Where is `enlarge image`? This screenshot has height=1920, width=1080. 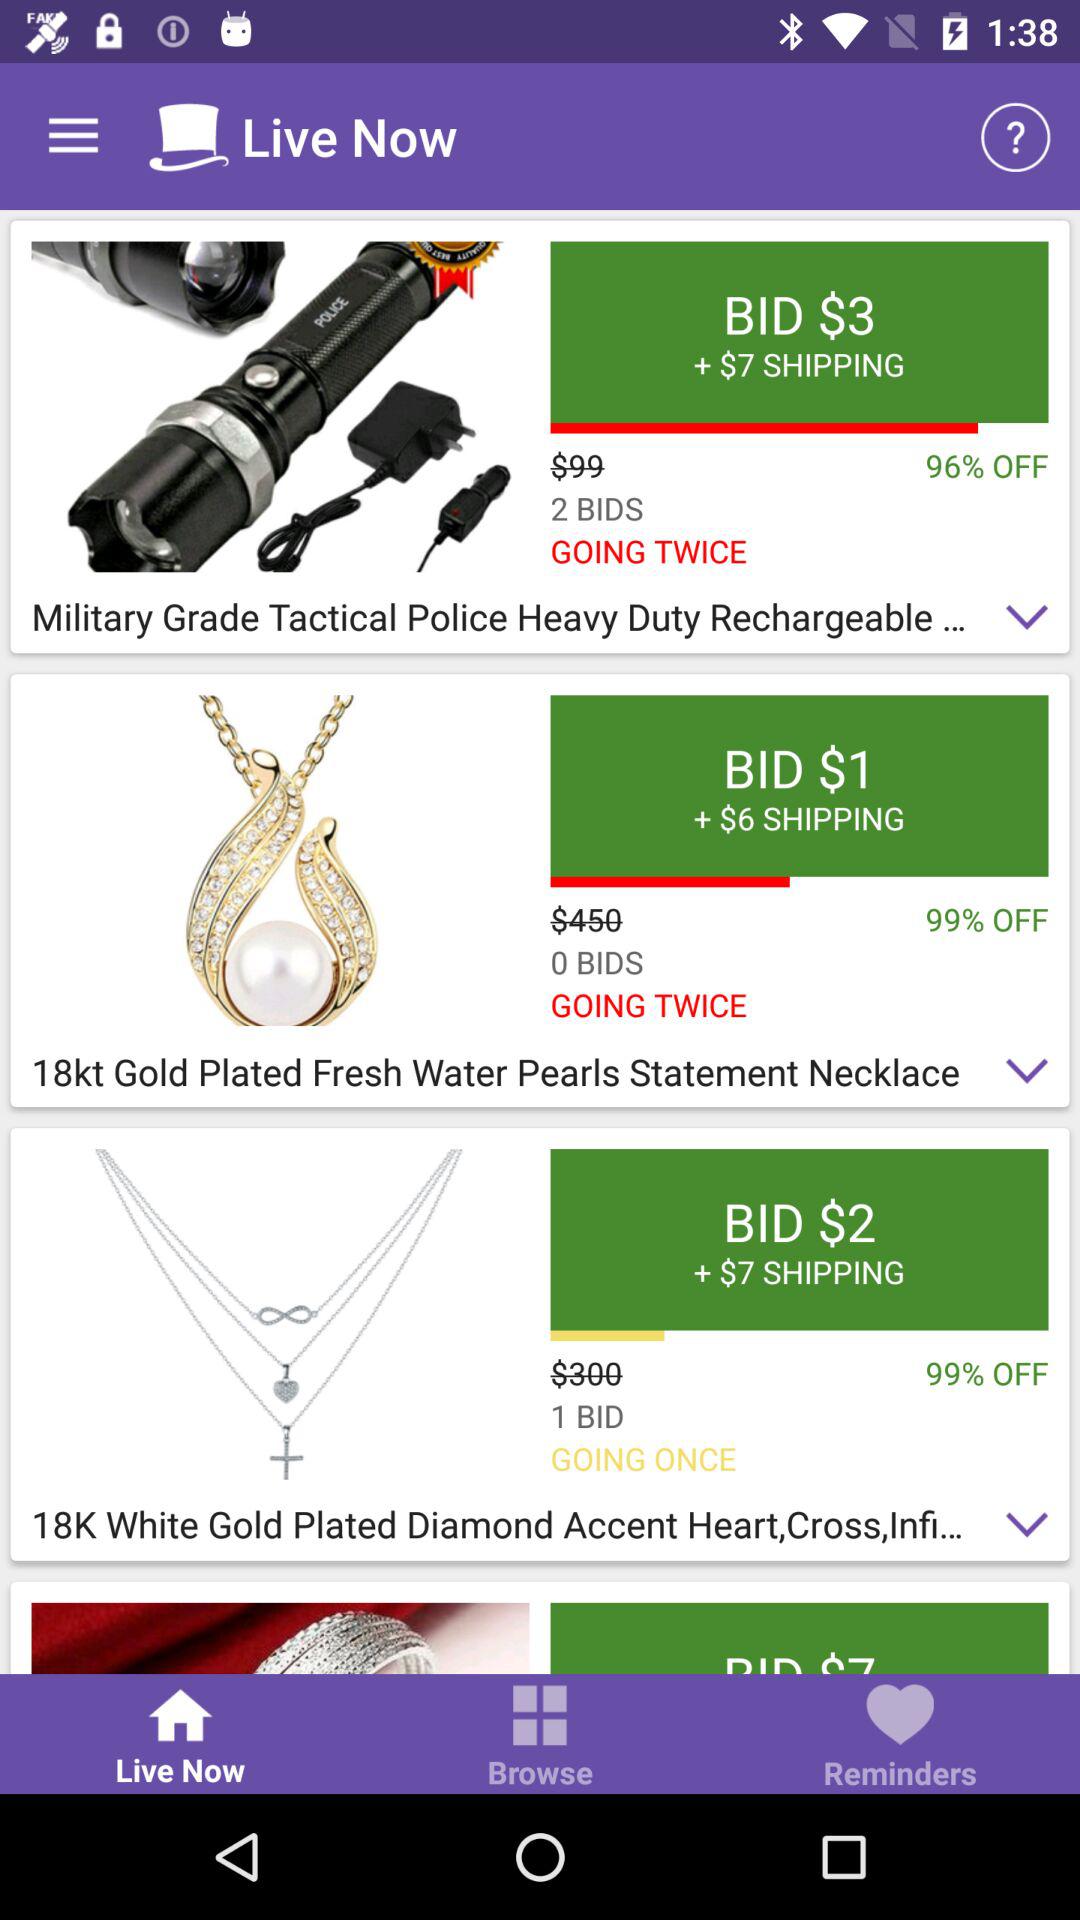
enlarge image is located at coordinates (280, 1638).